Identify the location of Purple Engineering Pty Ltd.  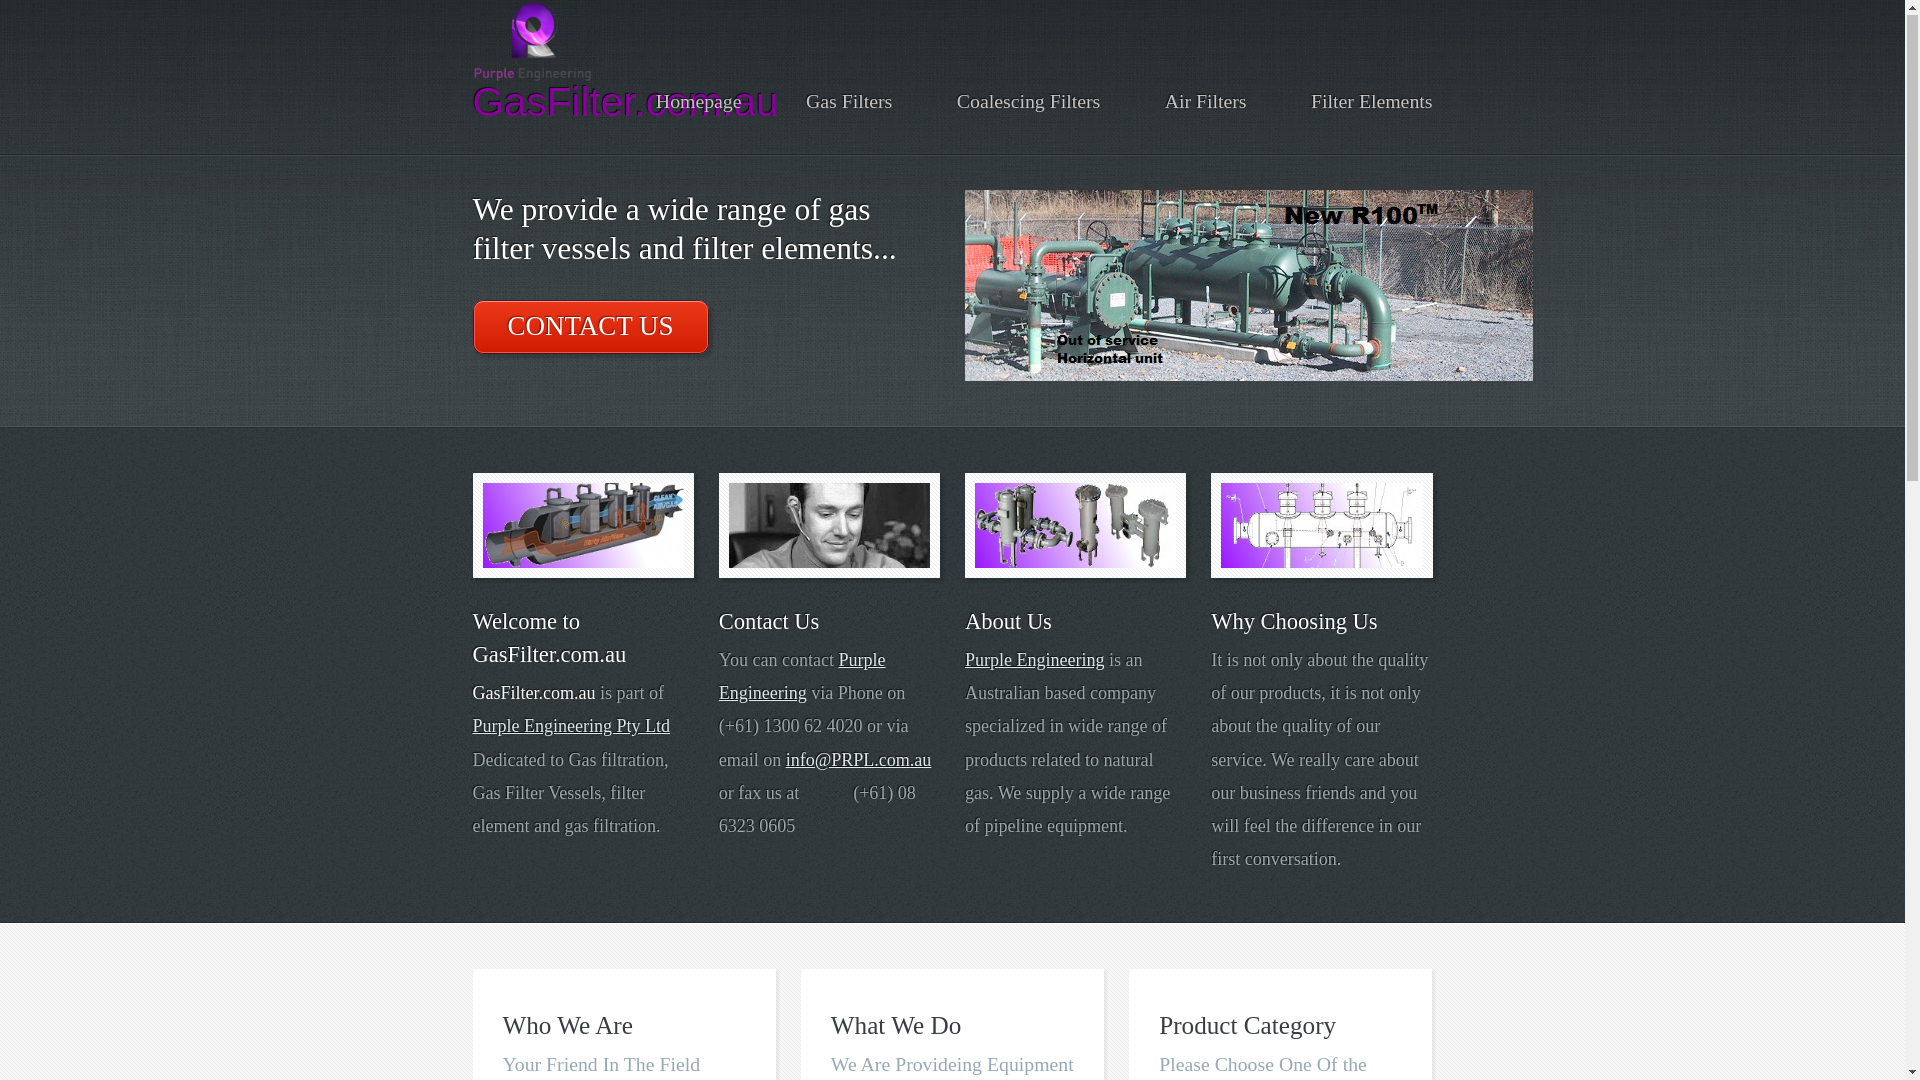
(570, 727).